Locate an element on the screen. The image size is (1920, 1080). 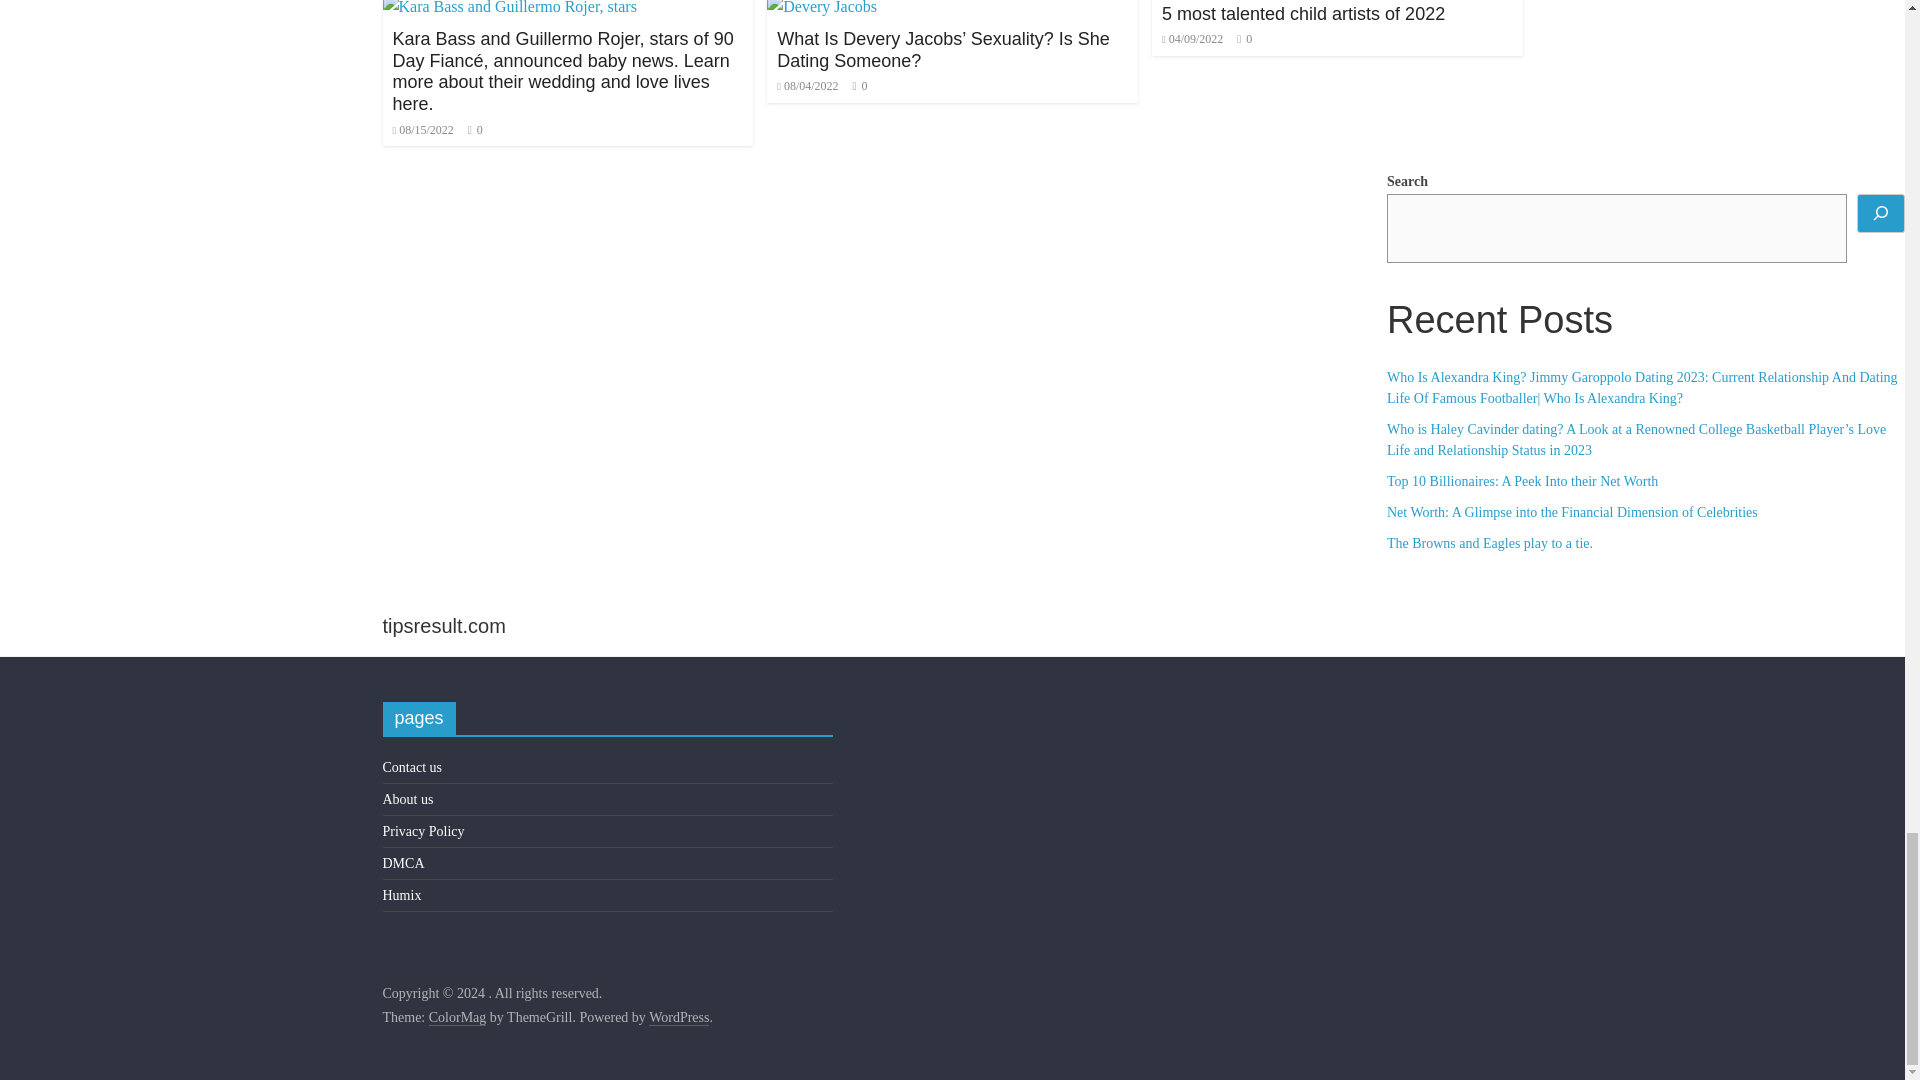
Contact us is located at coordinates (412, 768).